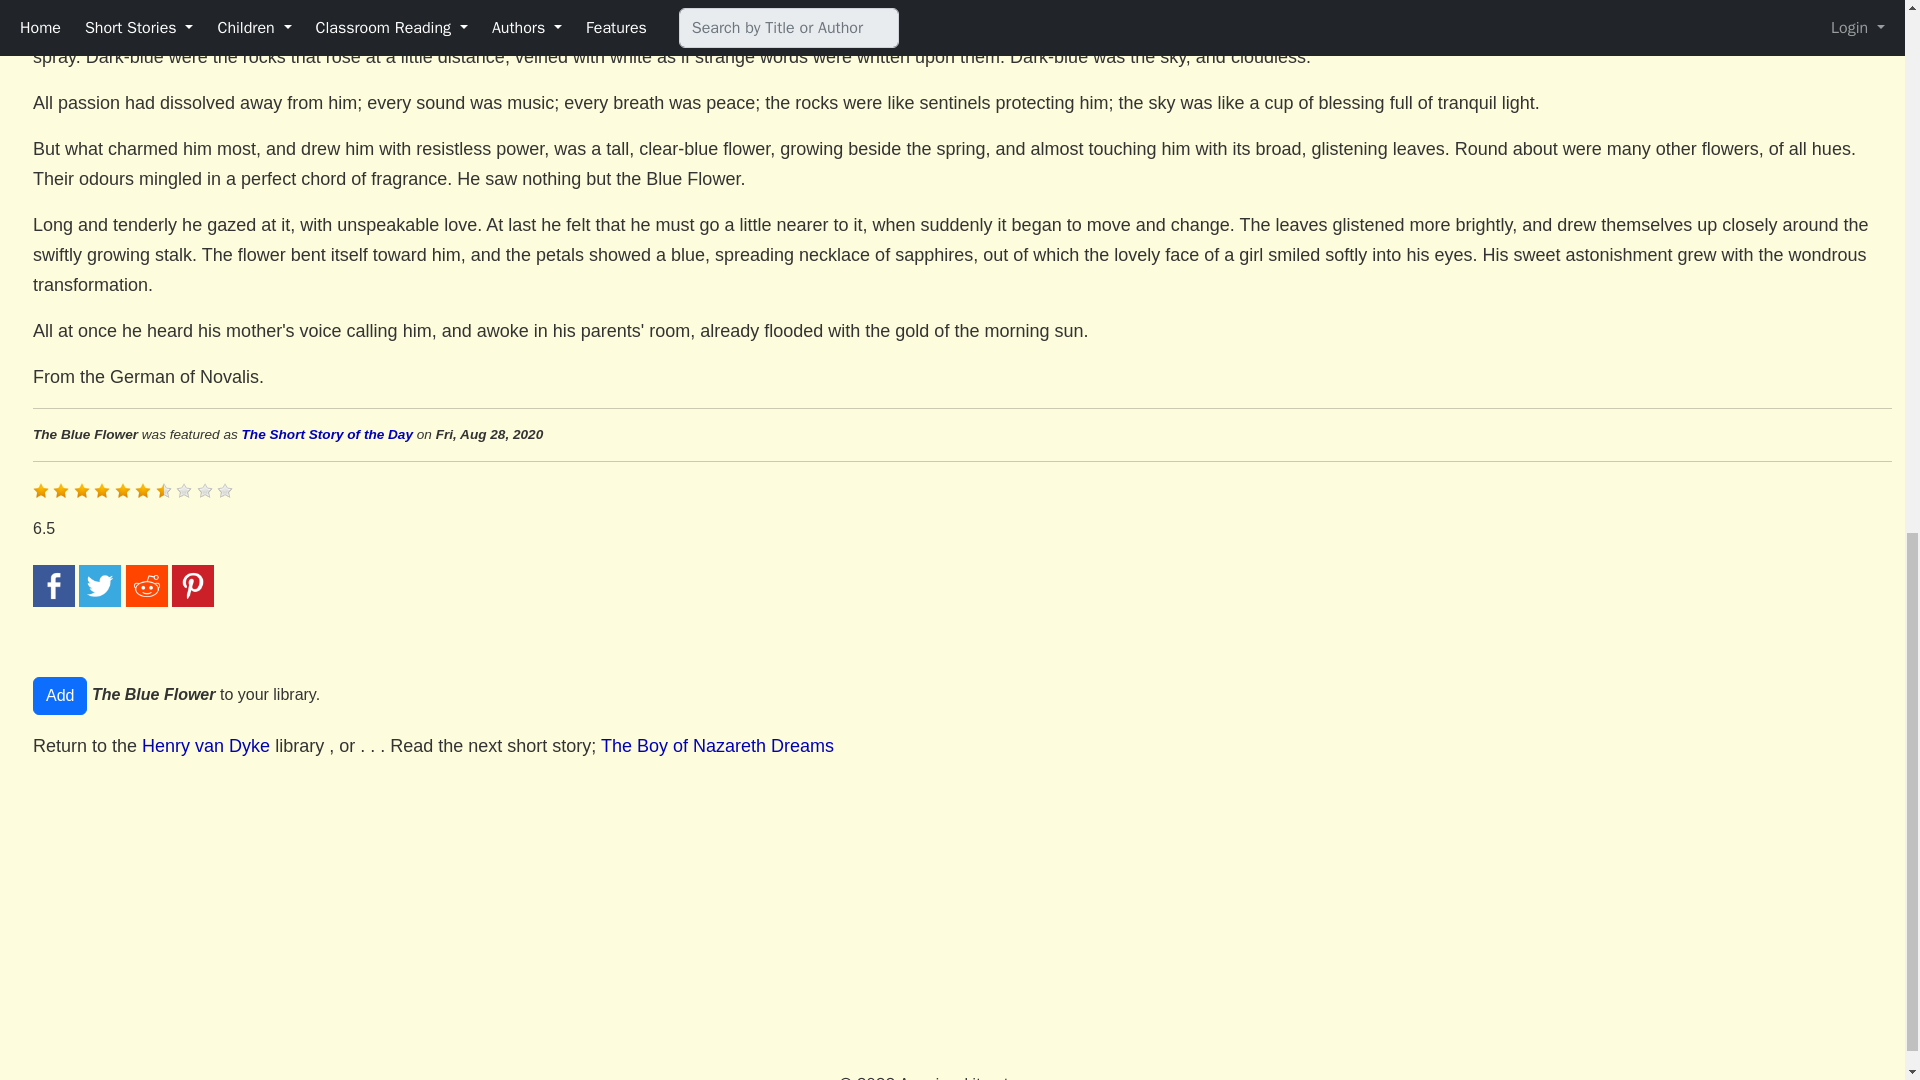 Image resolution: width=1920 pixels, height=1080 pixels. Describe the element at coordinates (61, 490) in the screenshot. I see `2 - Don't Read ` at that location.